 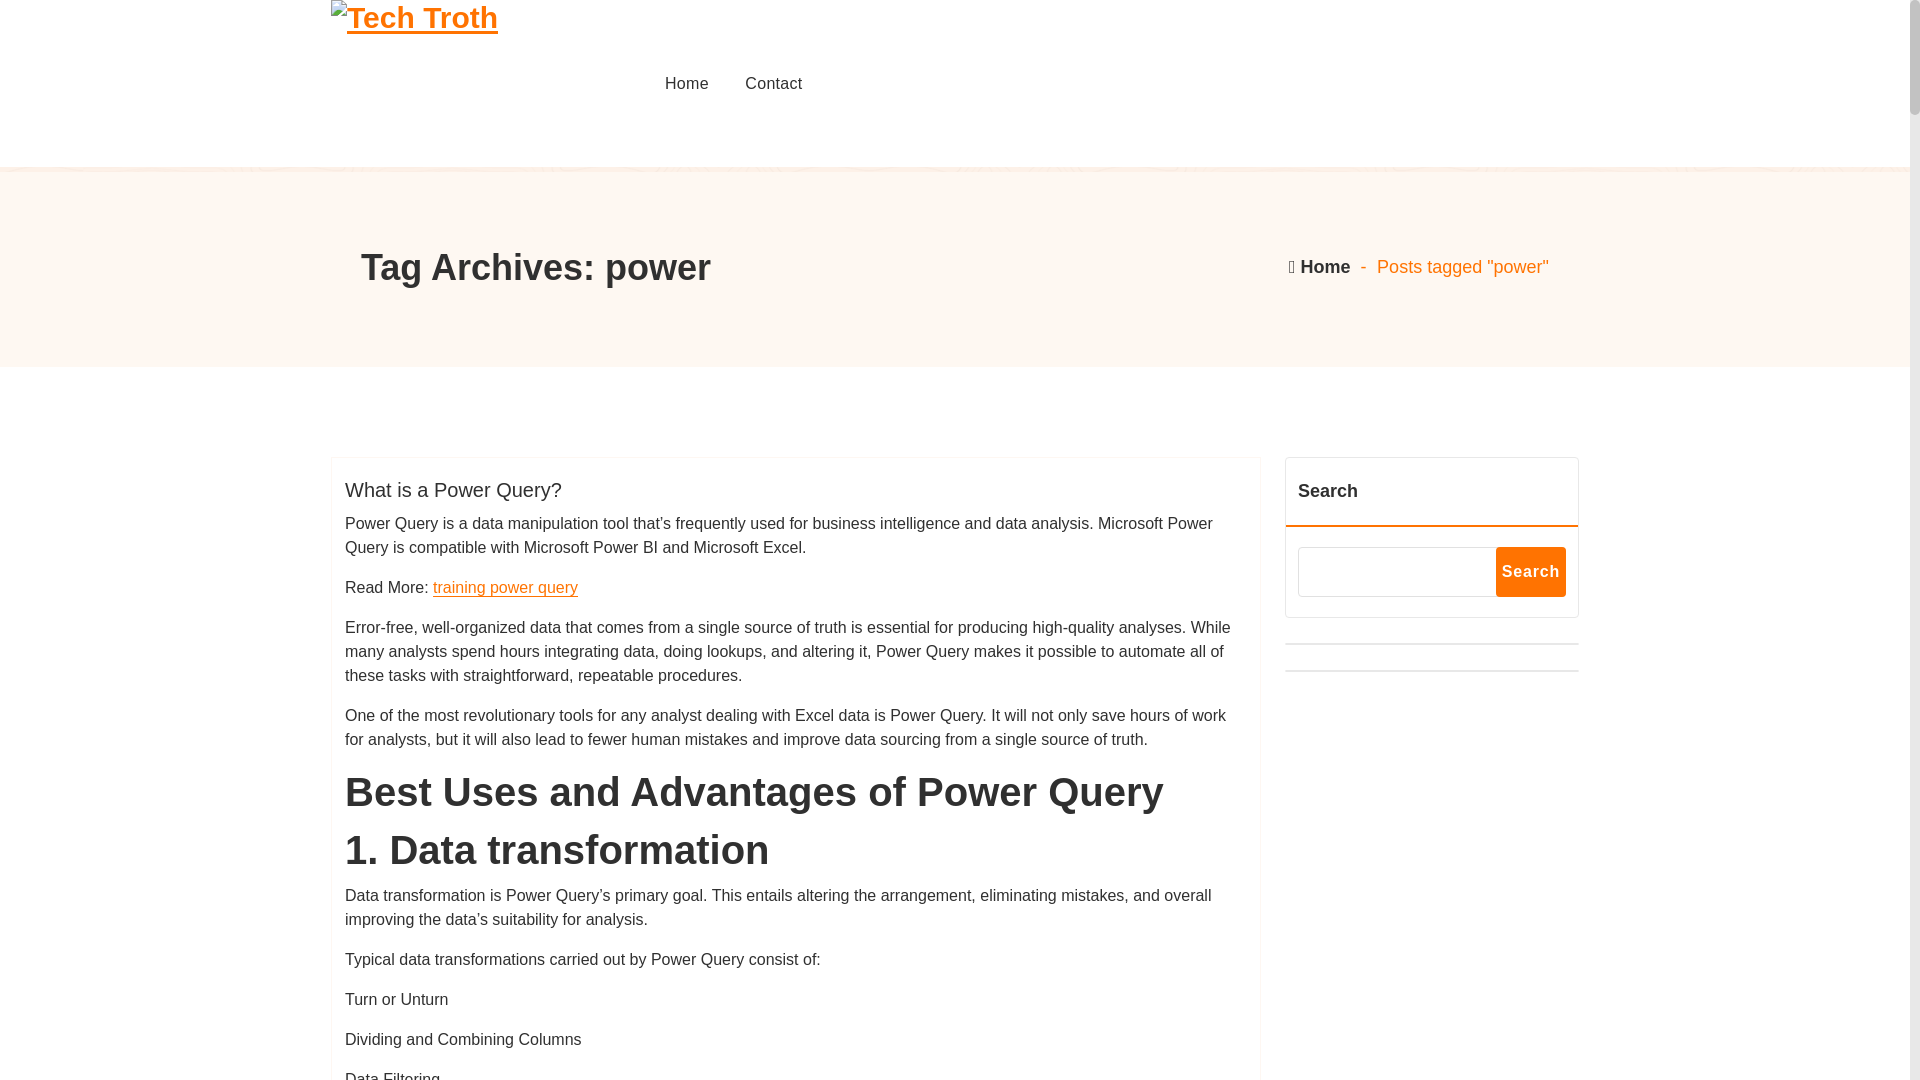 I want to click on What is a Power Query?, so click(x=454, y=490).